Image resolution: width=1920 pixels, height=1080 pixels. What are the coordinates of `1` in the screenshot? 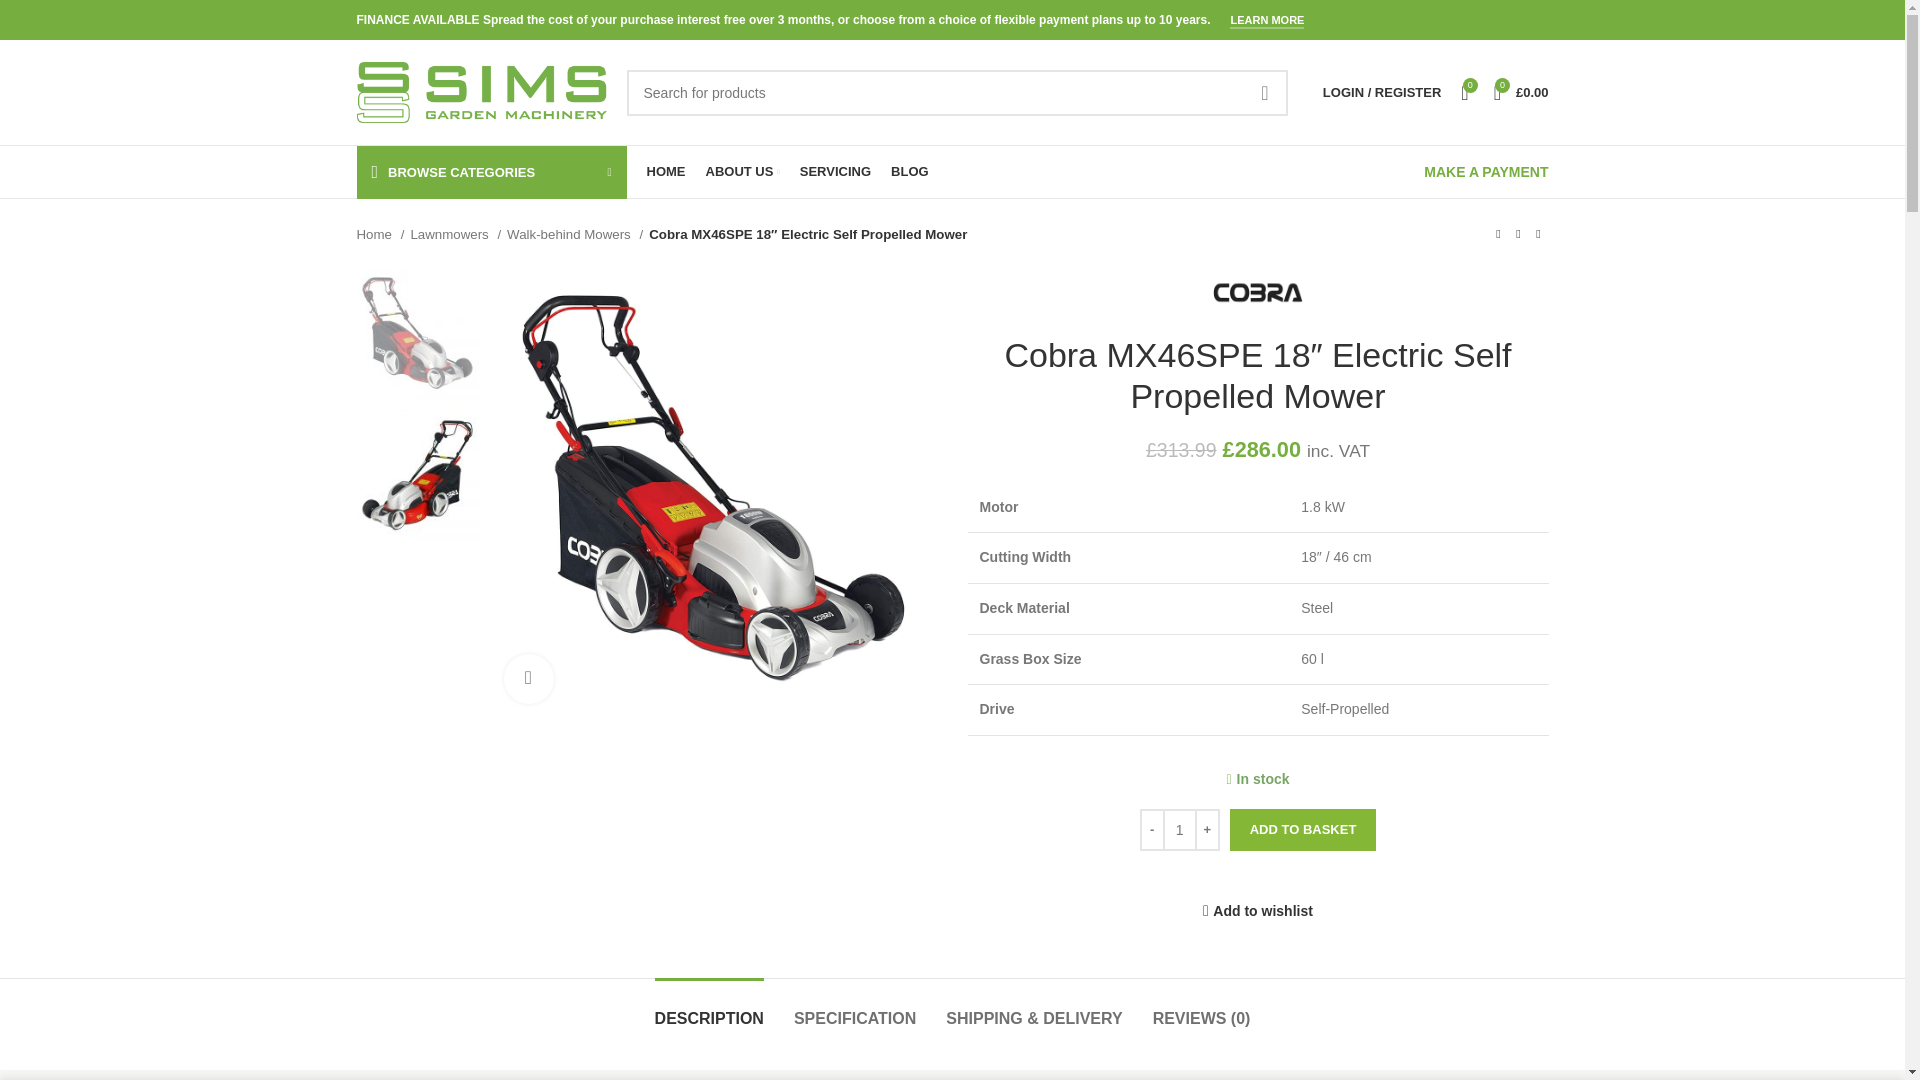 It's located at (1180, 830).